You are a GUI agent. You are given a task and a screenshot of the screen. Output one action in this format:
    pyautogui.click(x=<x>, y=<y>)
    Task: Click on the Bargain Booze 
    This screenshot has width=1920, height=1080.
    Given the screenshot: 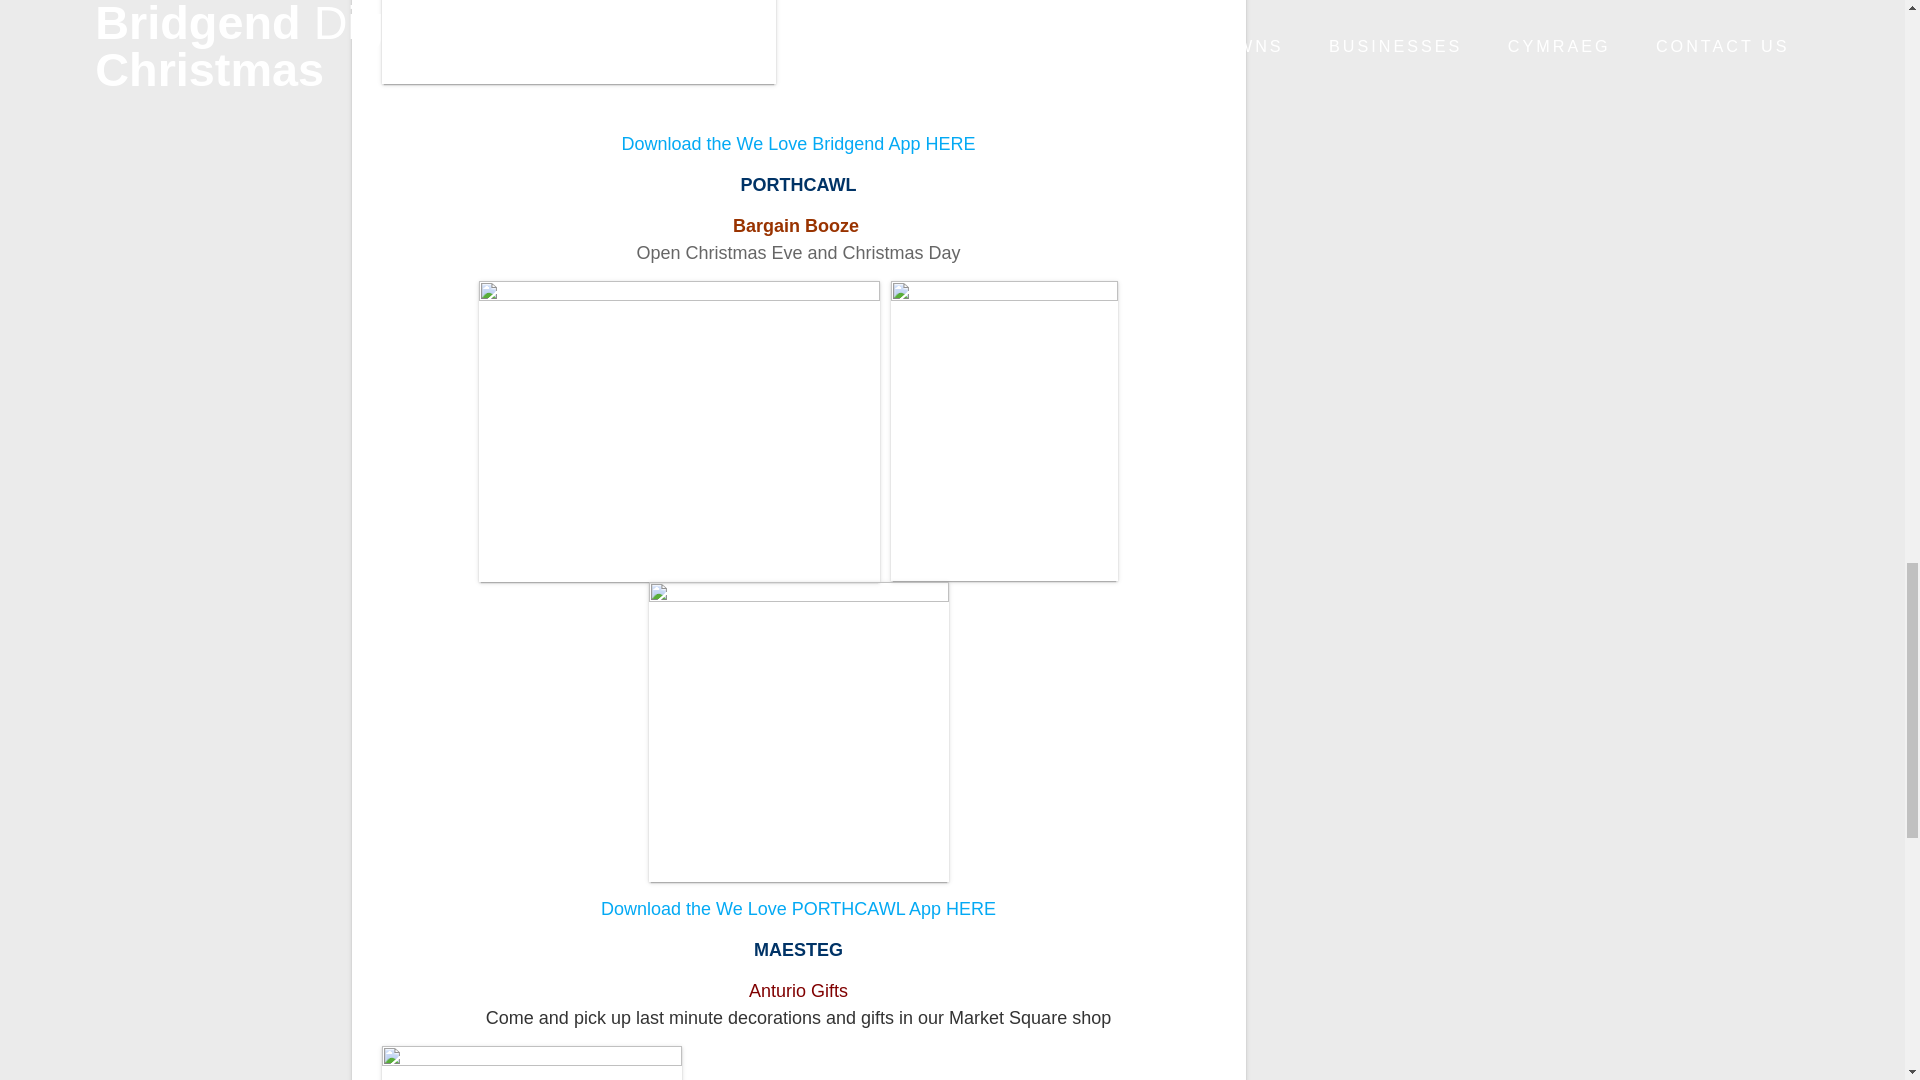 What is the action you would take?
    pyautogui.click(x=798, y=226)
    